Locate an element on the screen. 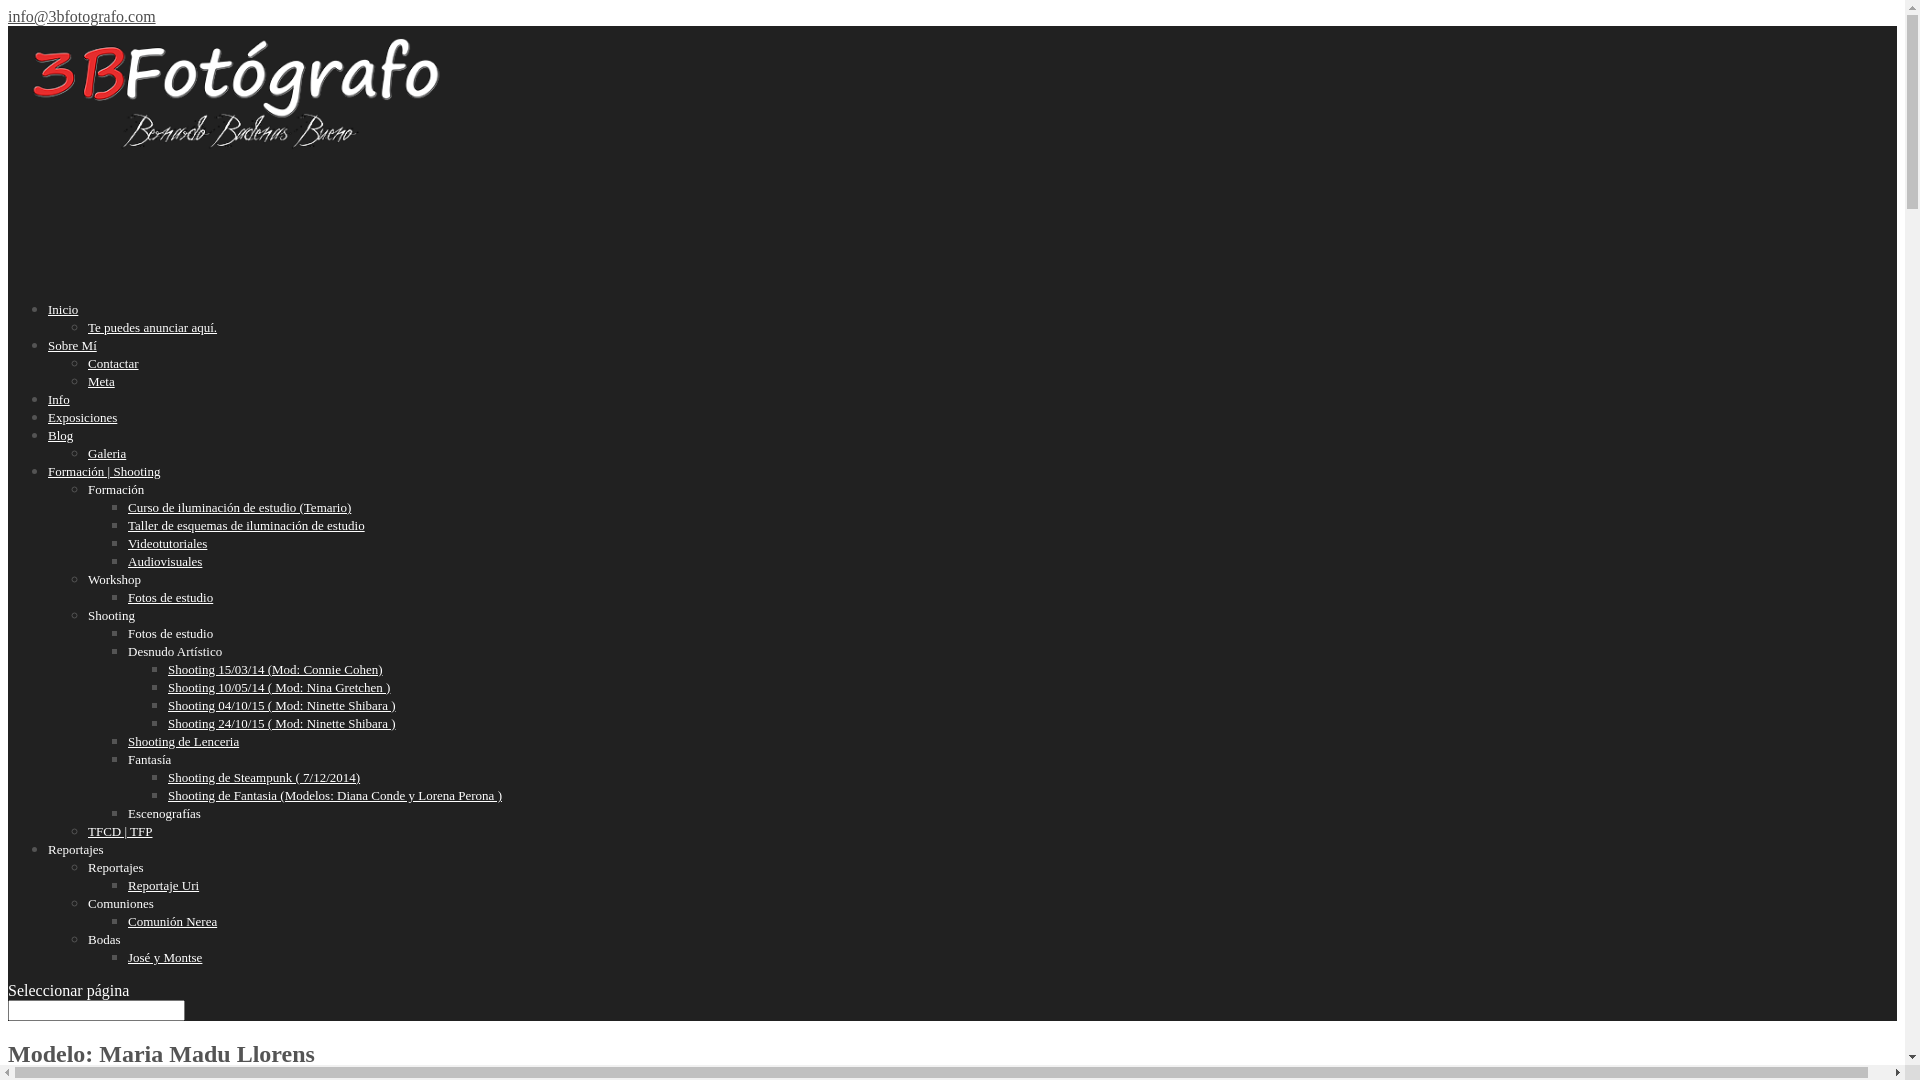 The width and height of the screenshot is (1920, 1080). Shooting 15/03/14 (Mod: Connie Cohen) is located at coordinates (276, 670).